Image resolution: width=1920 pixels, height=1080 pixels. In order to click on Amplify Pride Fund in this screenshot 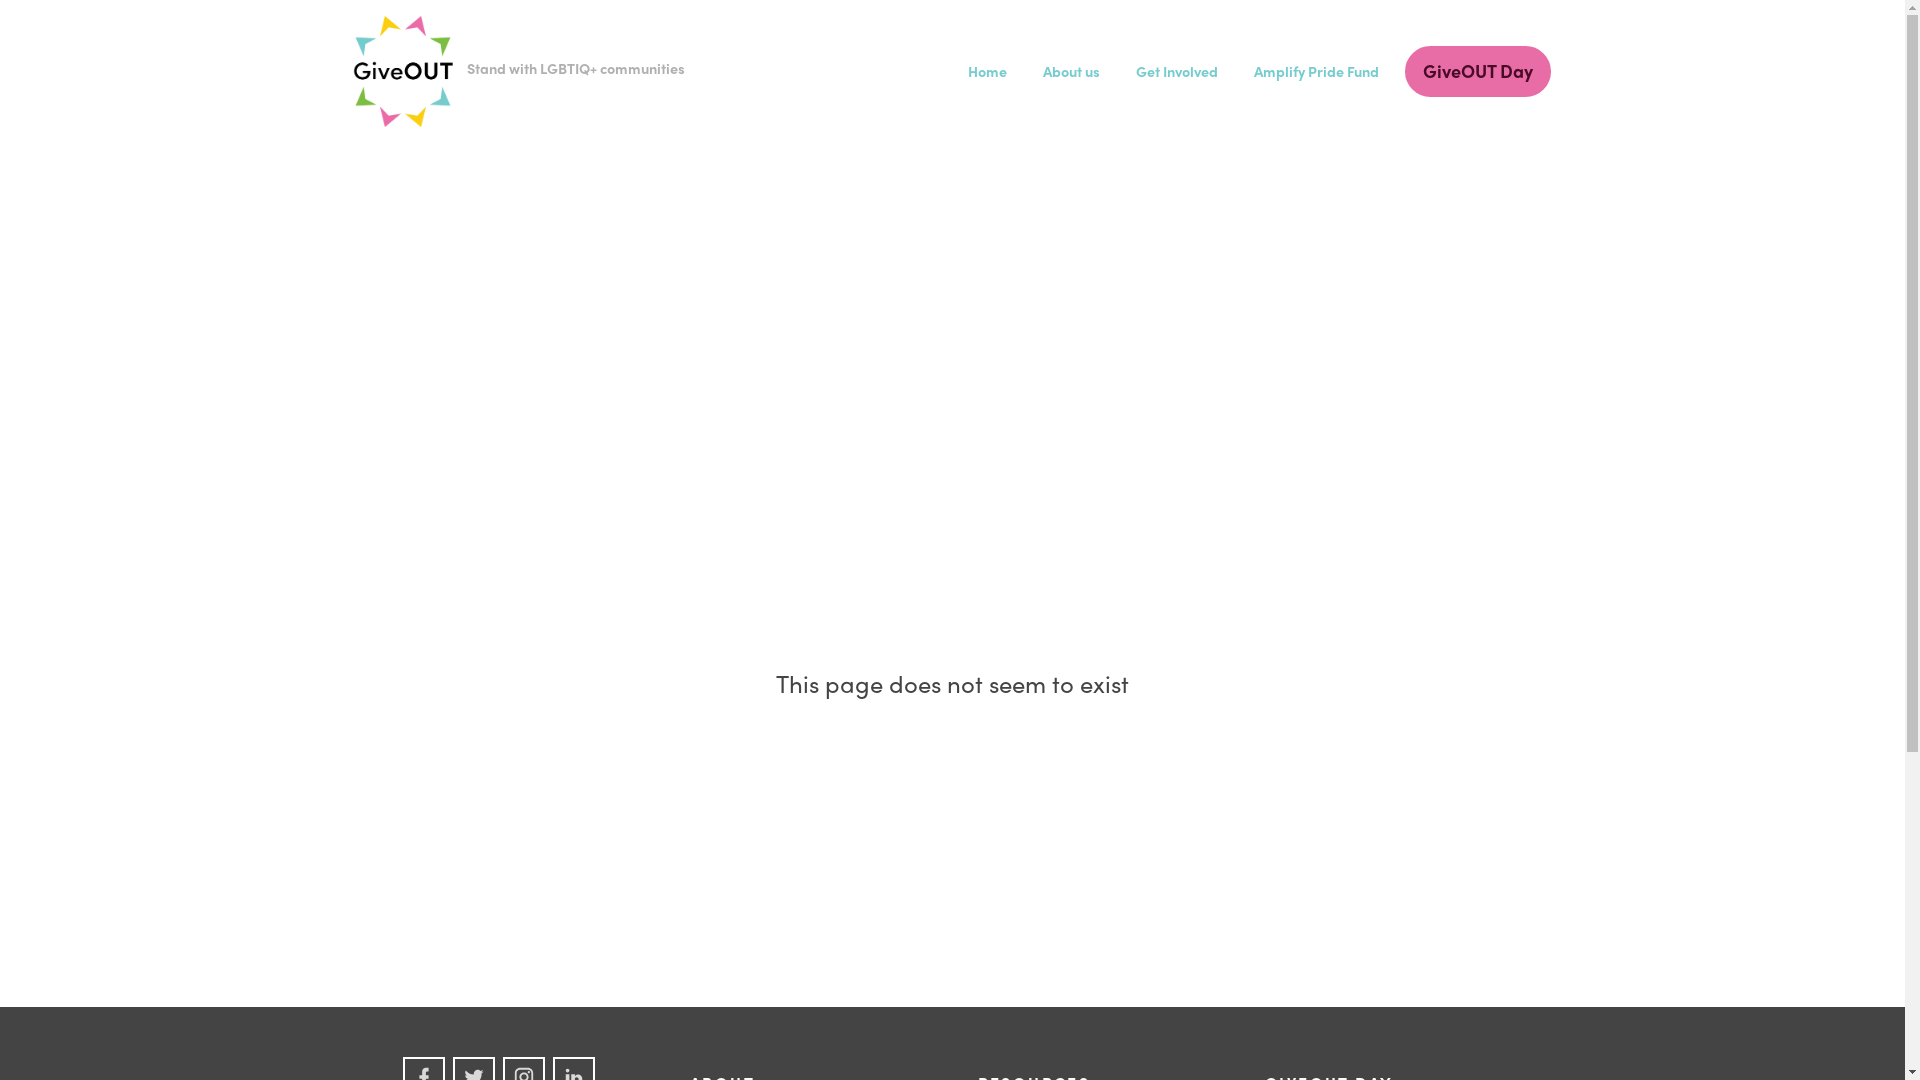, I will do `click(1316, 71)`.